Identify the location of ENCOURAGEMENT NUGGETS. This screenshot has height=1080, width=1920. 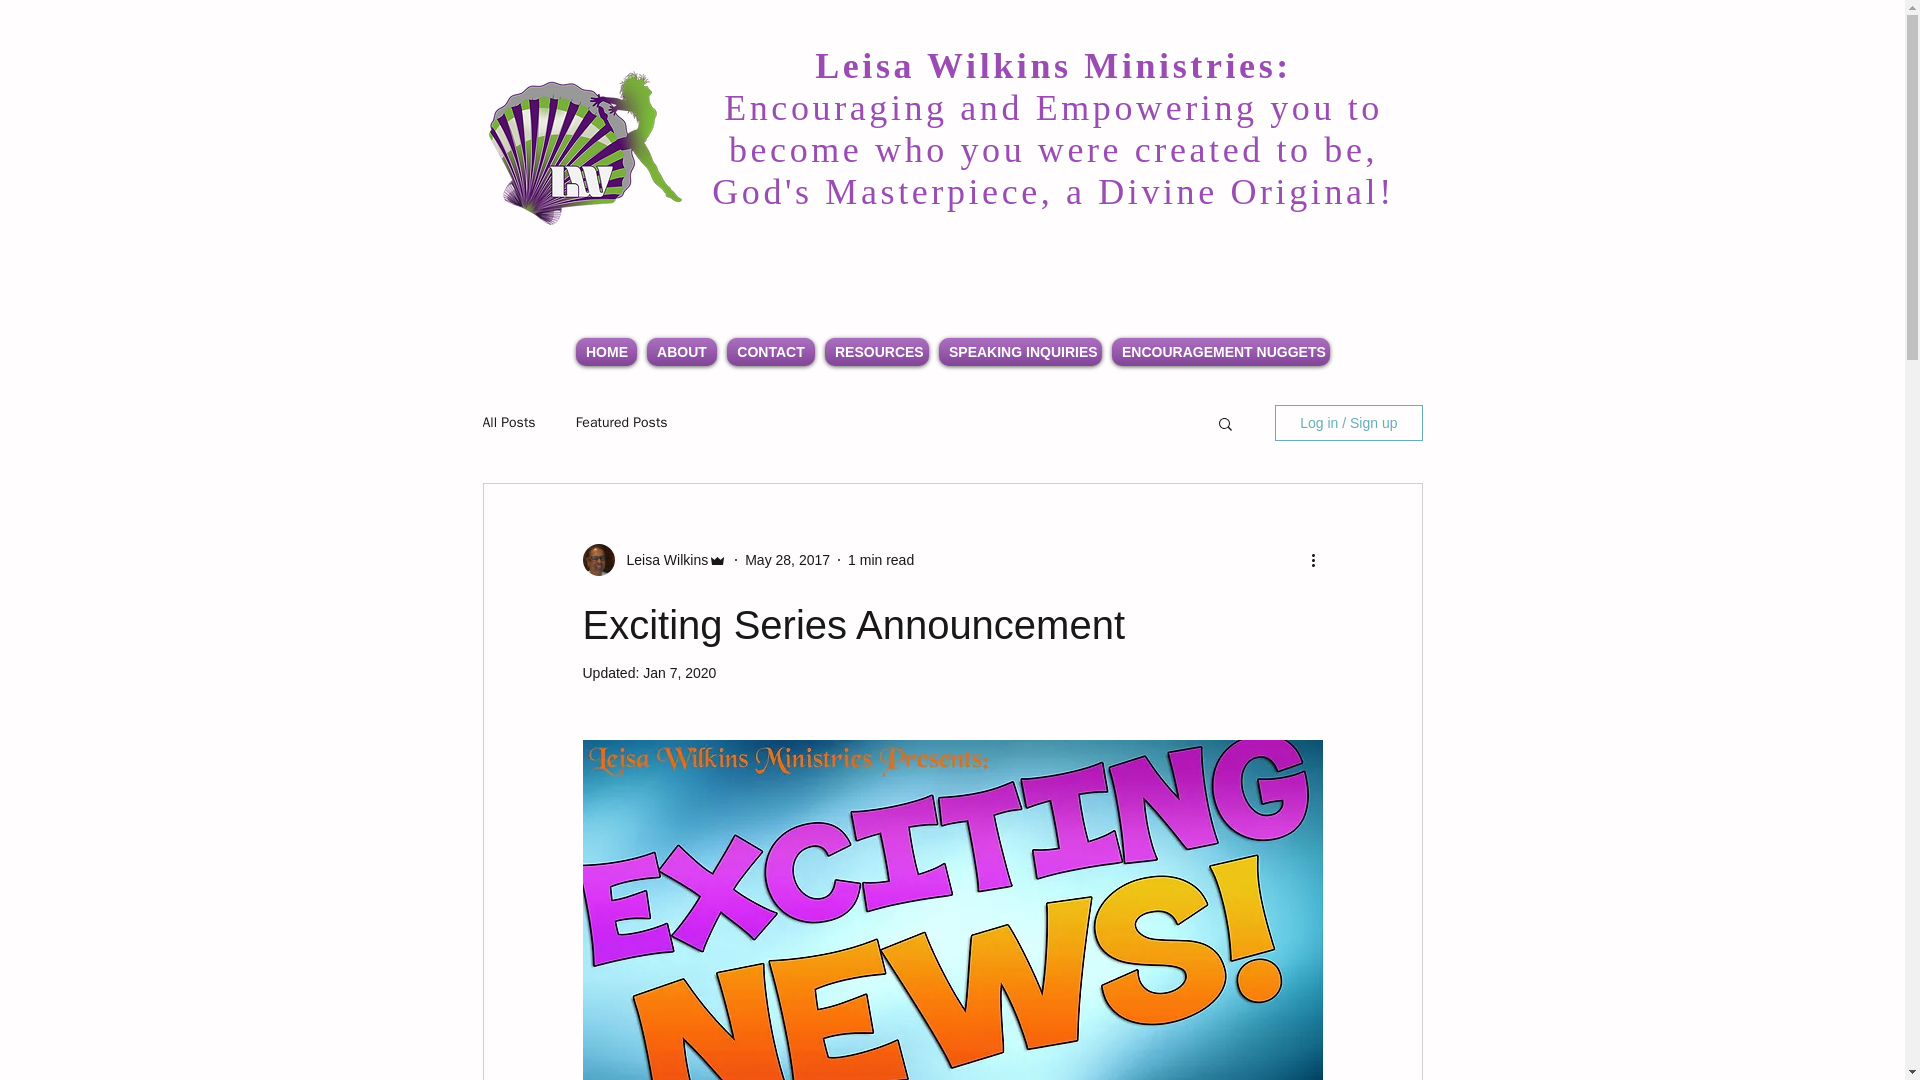
(1220, 352).